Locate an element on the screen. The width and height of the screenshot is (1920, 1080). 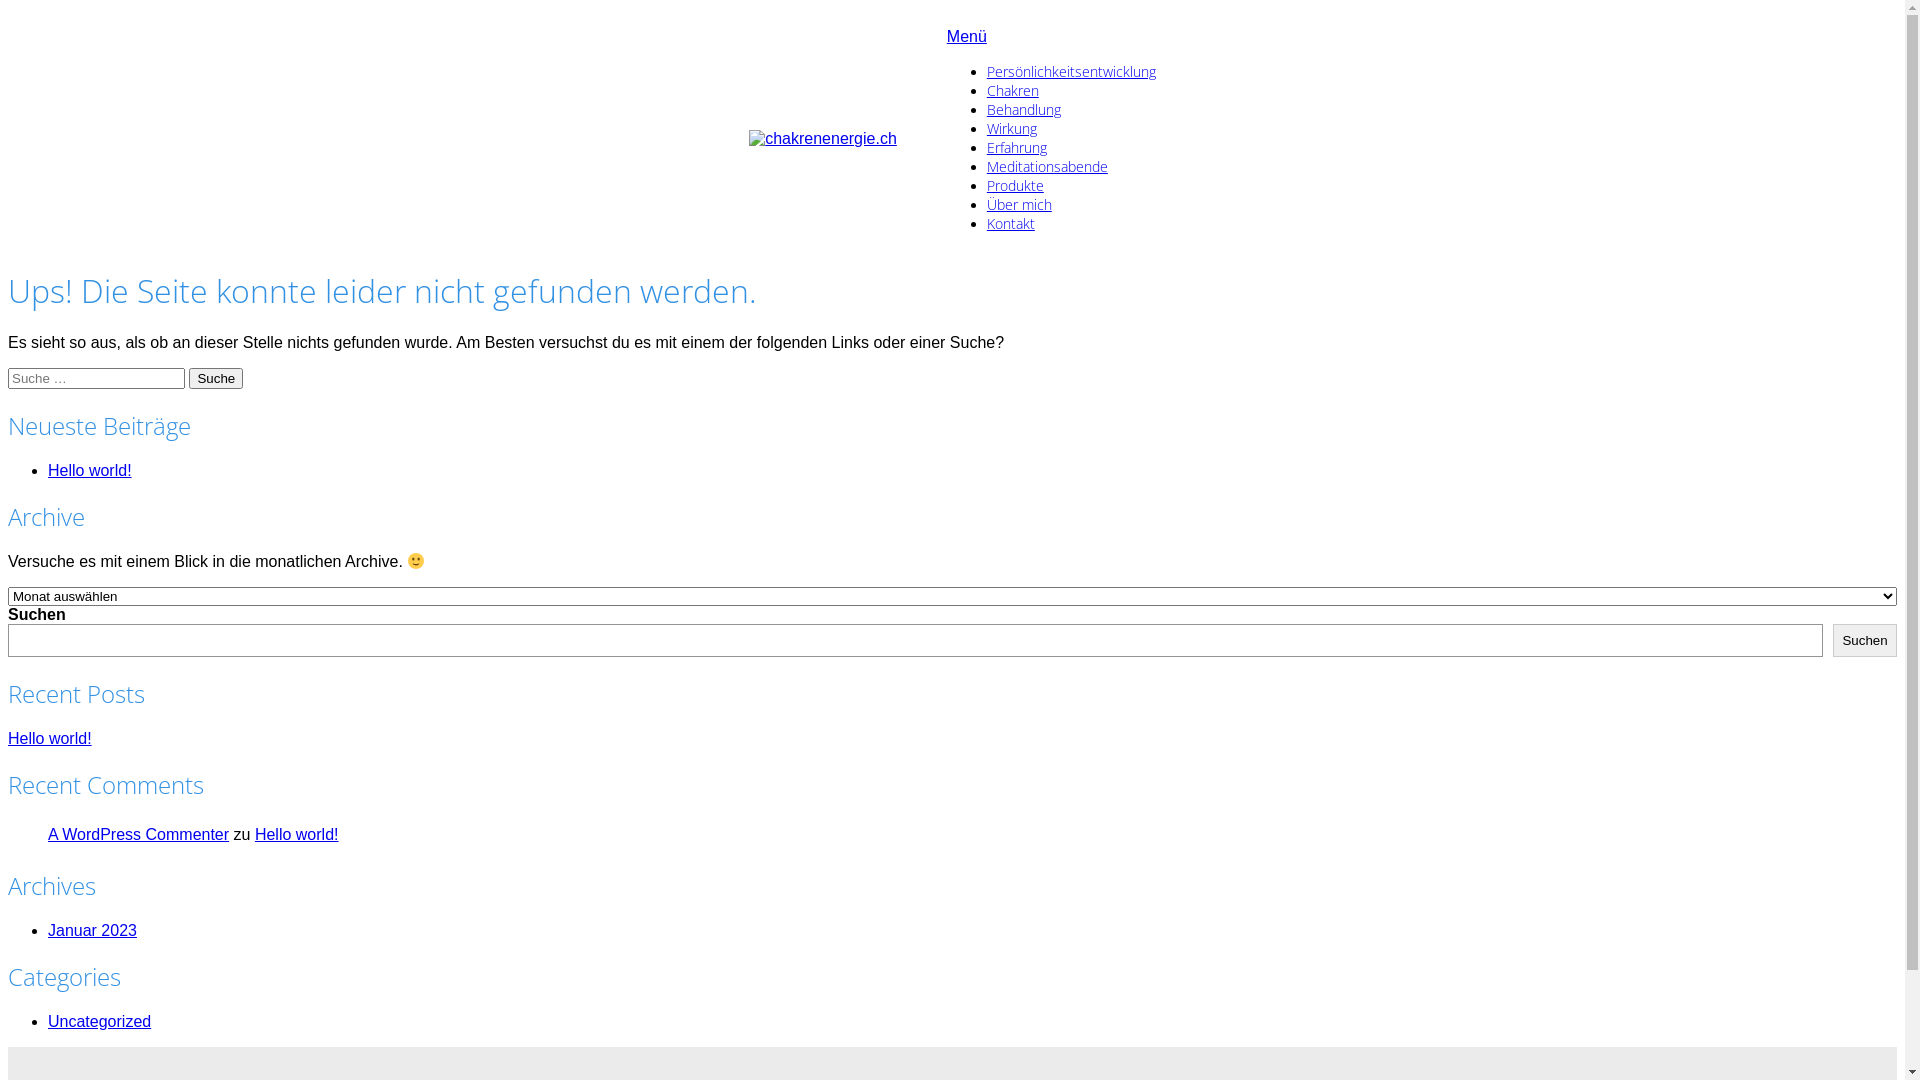
Produkte is located at coordinates (1016, 186).